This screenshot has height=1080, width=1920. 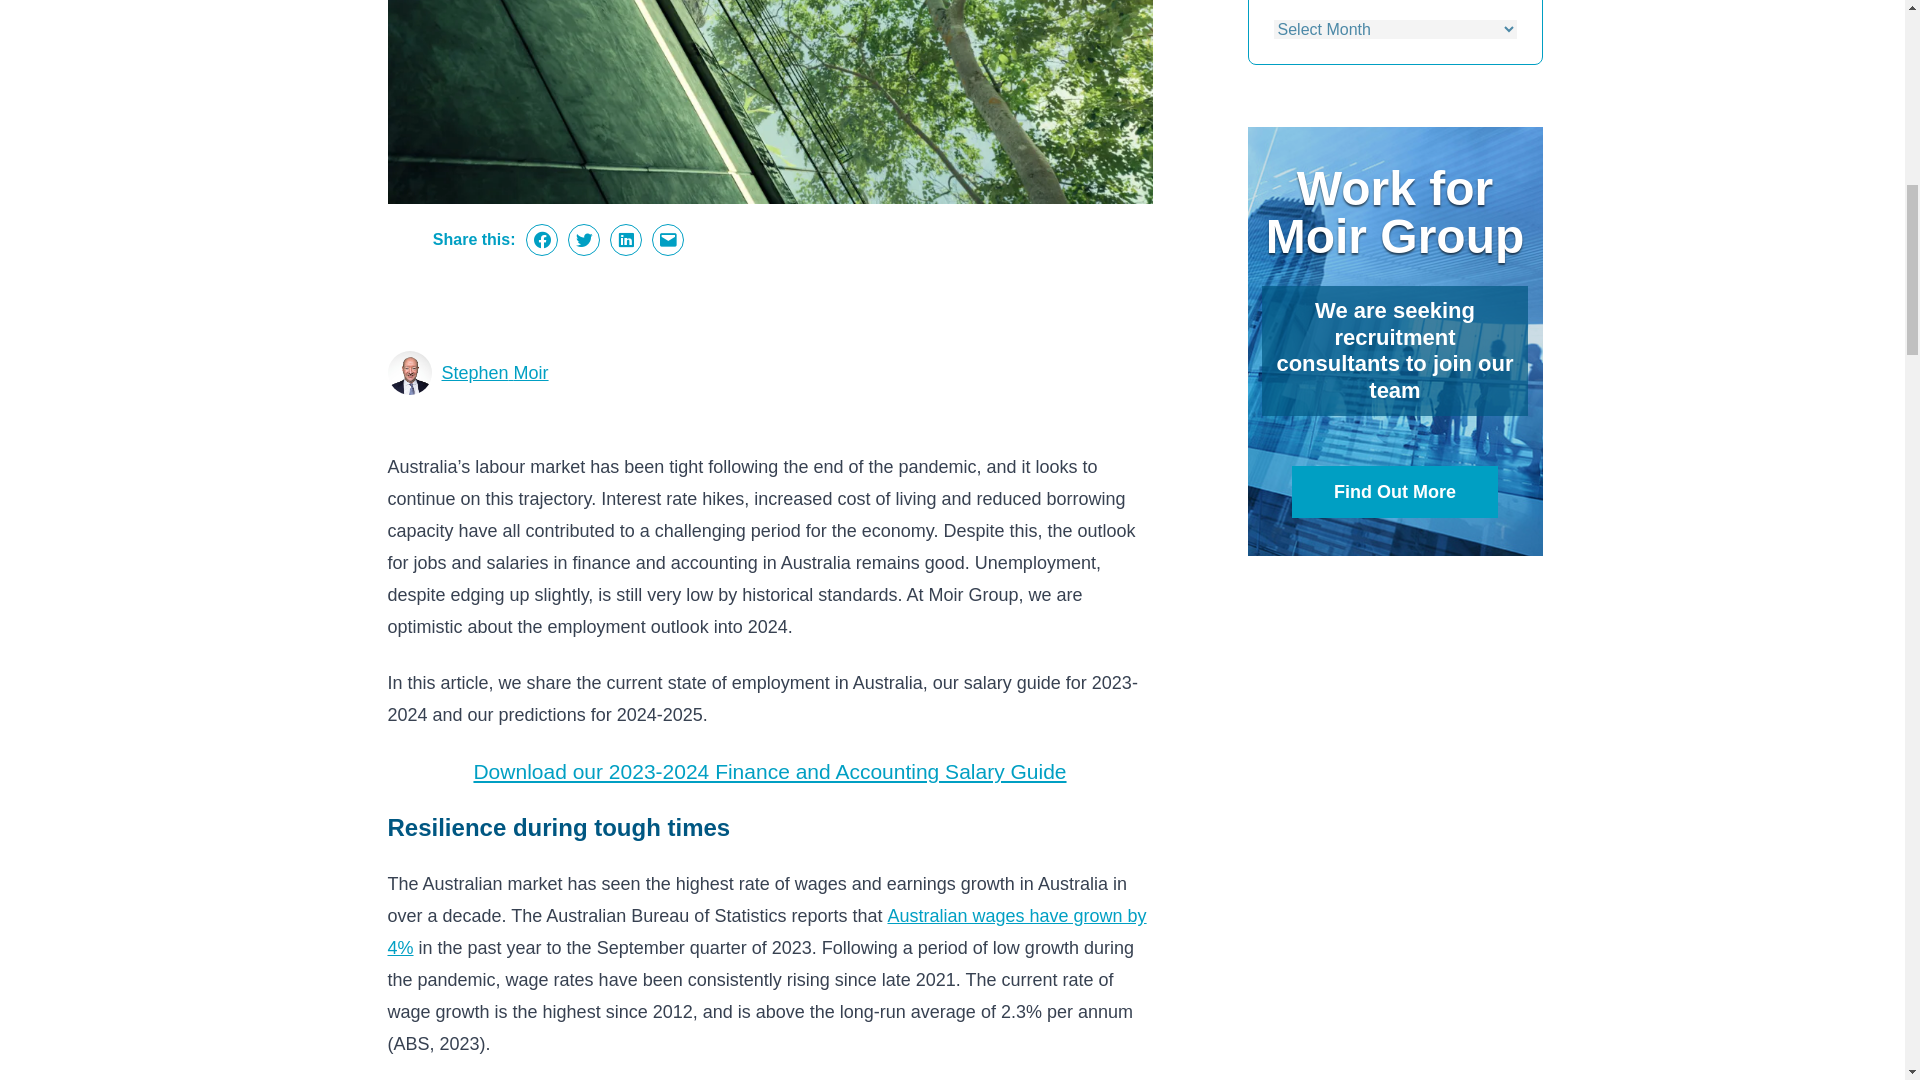 What do you see at coordinates (584, 239) in the screenshot?
I see `Click to share on Twitter` at bounding box center [584, 239].